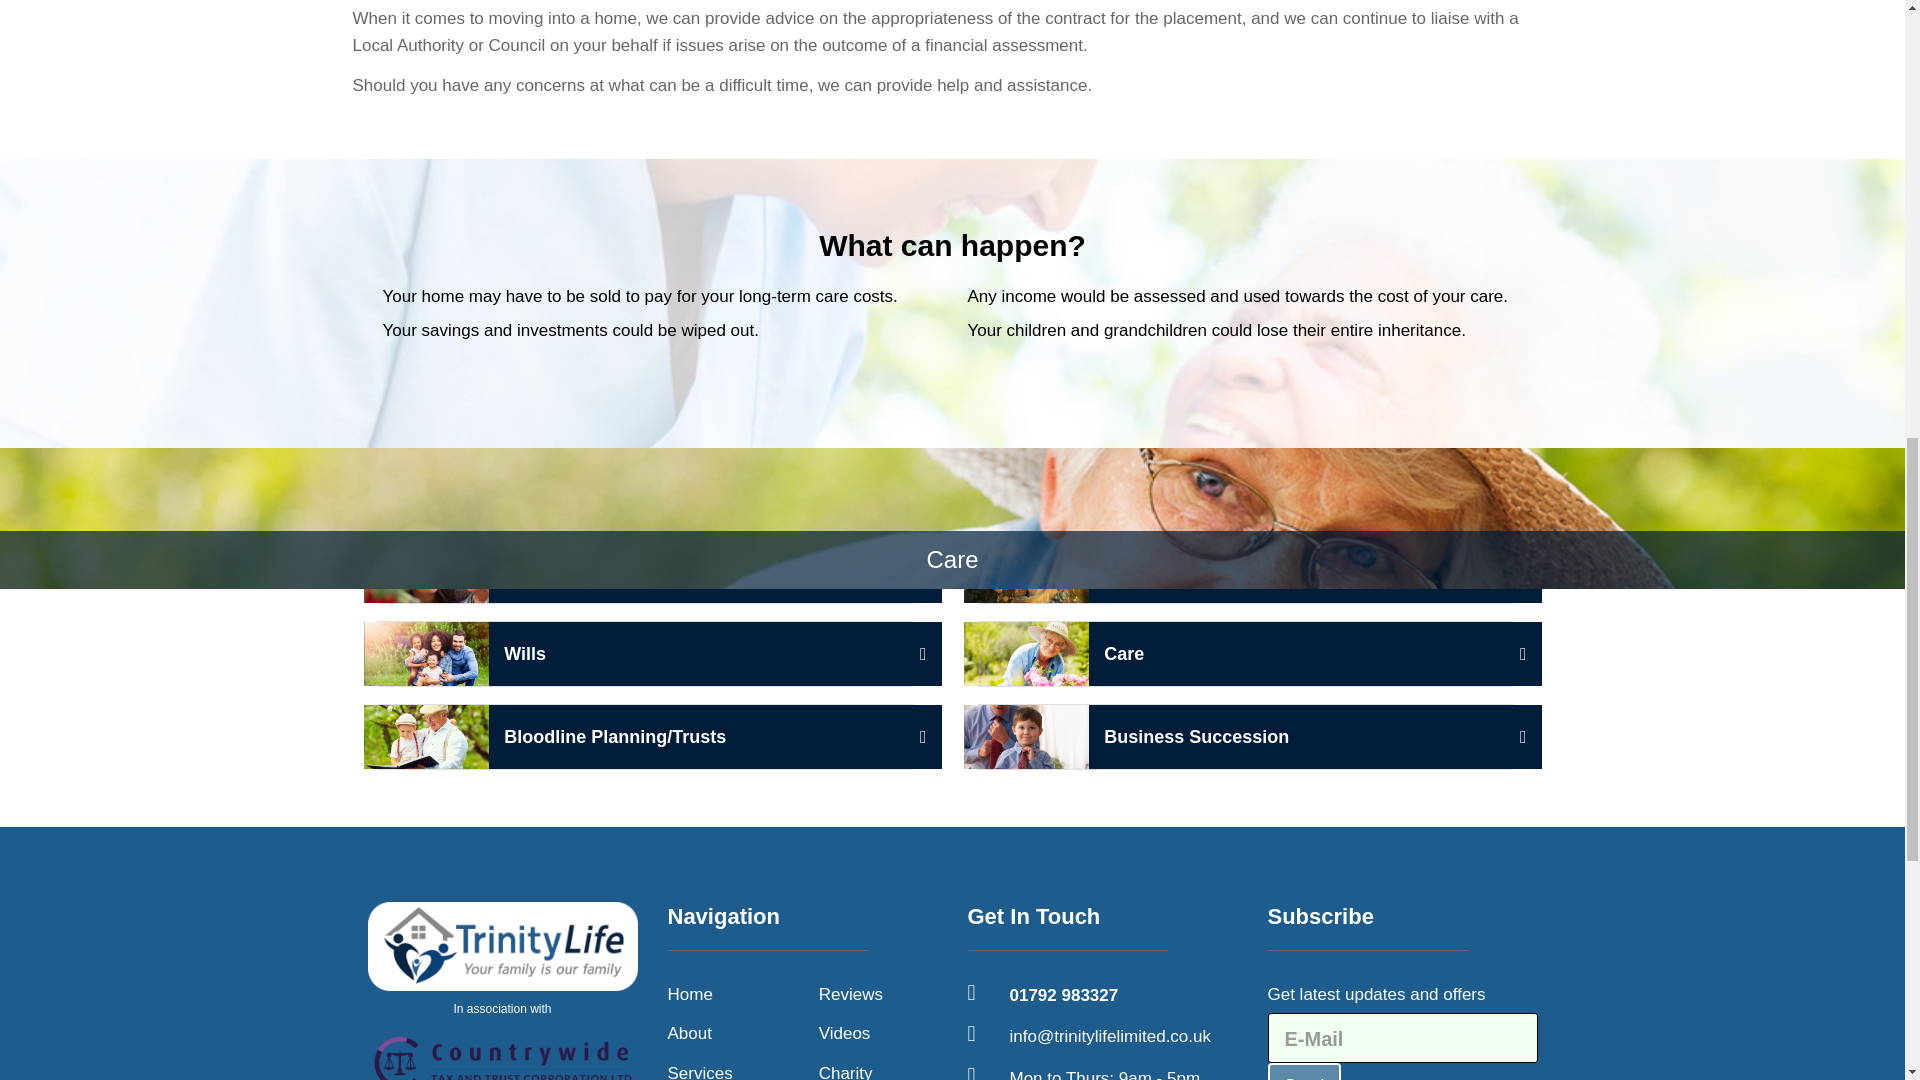 Image resolution: width=1920 pixels, height=1080 pixels. I want to click on Probate, so click(1244, 570).